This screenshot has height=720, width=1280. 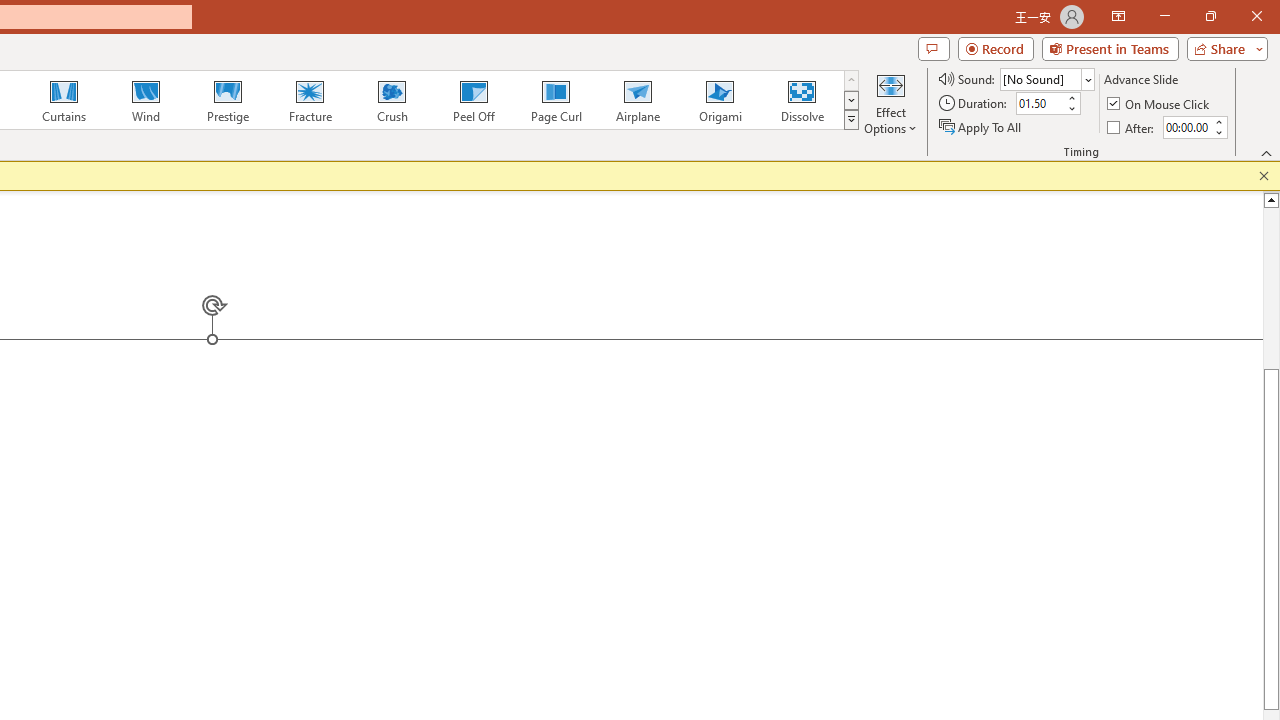 I want to click on Row Down, so click(x=524, y=162).